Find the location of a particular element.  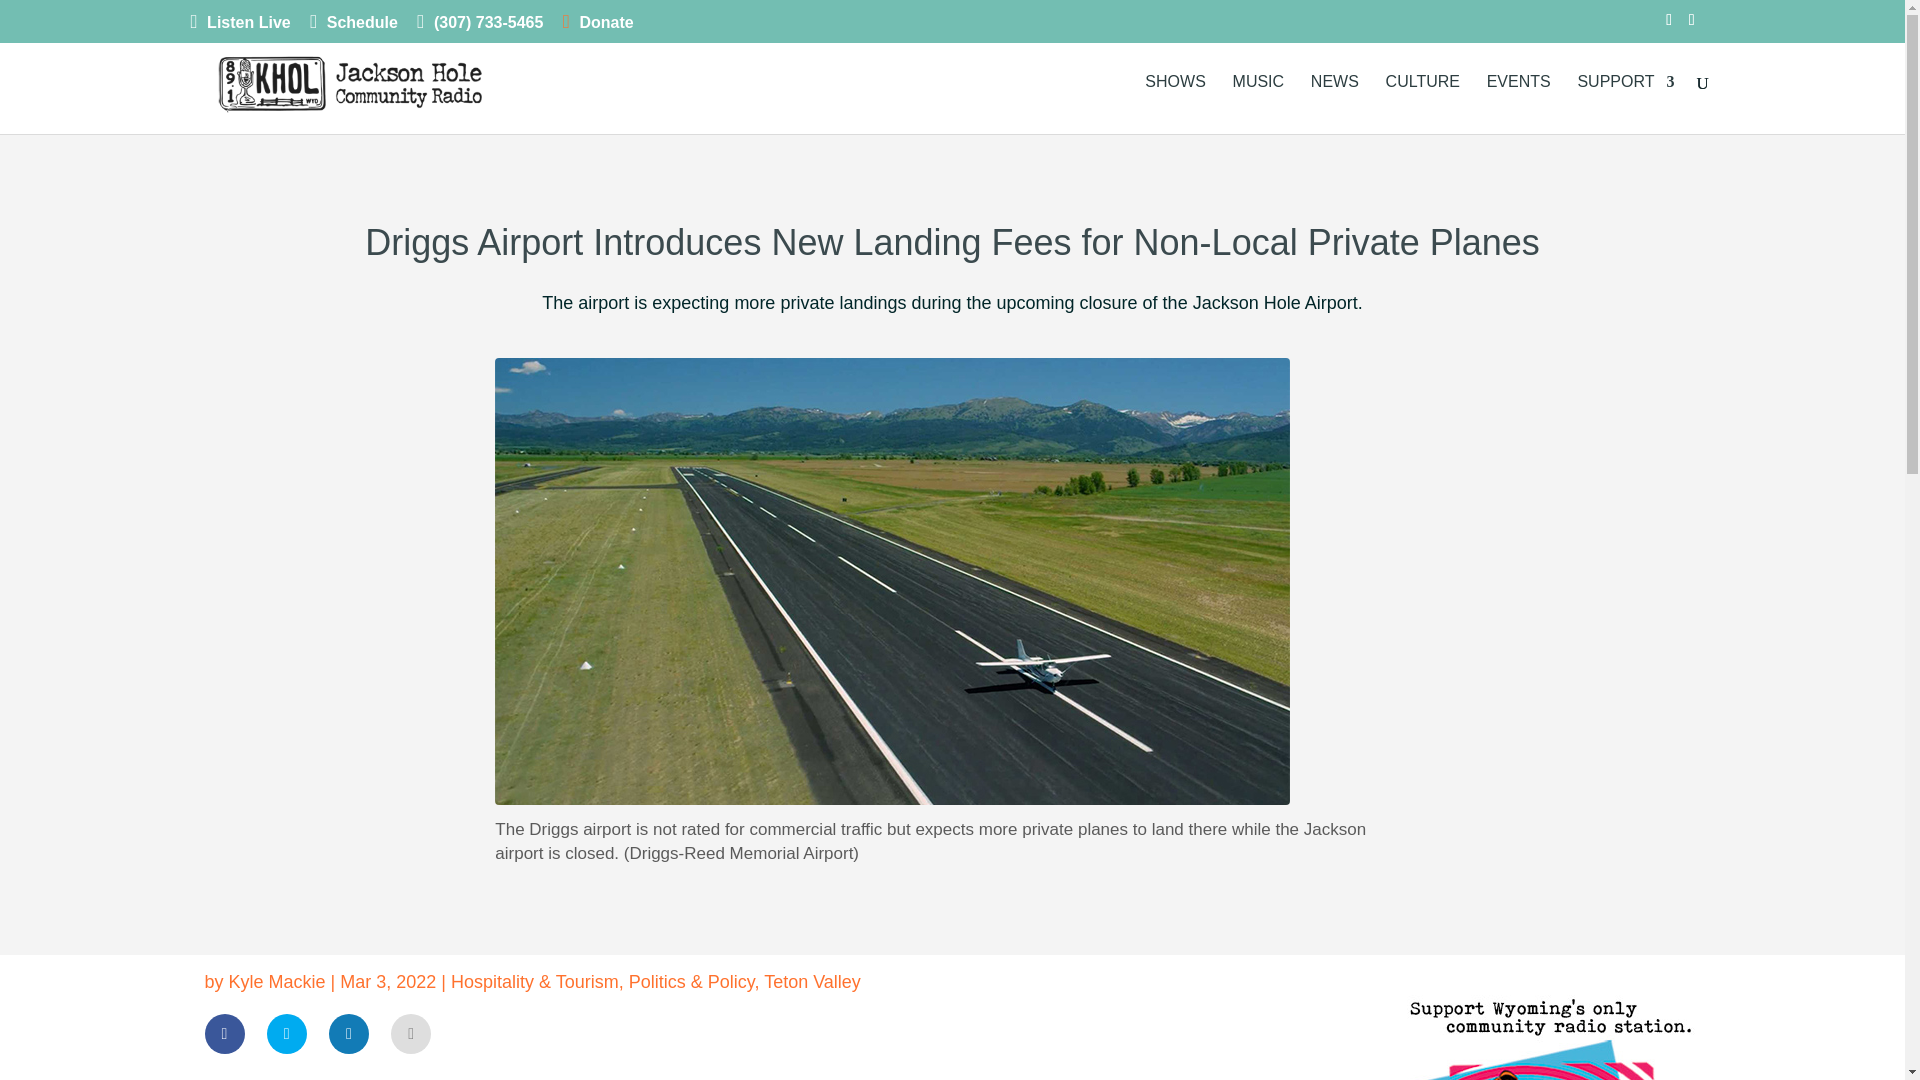

Posts by Kyle Mackie is located at coordinates (277, 982).